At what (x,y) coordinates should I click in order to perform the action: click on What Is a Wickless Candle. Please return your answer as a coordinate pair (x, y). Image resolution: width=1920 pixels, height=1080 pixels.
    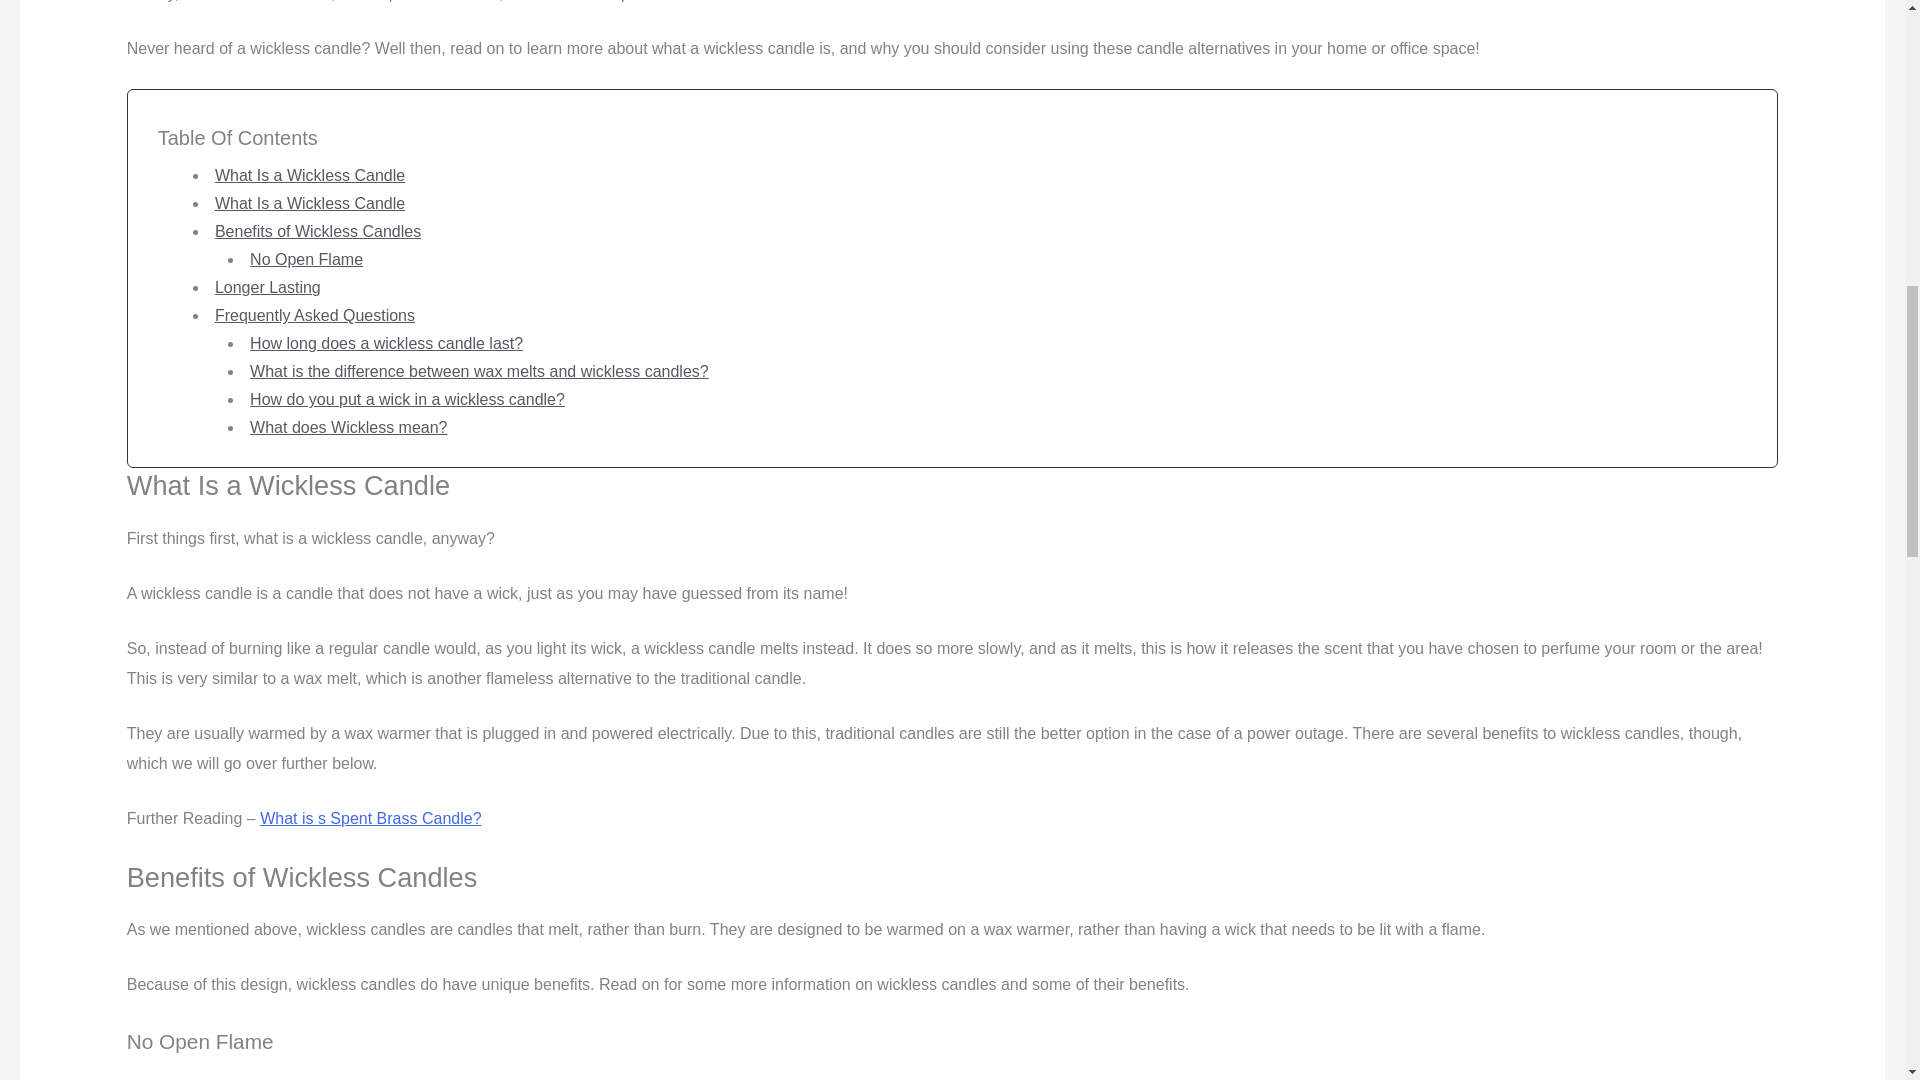
    Looking at the image, I should click on (310, 203).